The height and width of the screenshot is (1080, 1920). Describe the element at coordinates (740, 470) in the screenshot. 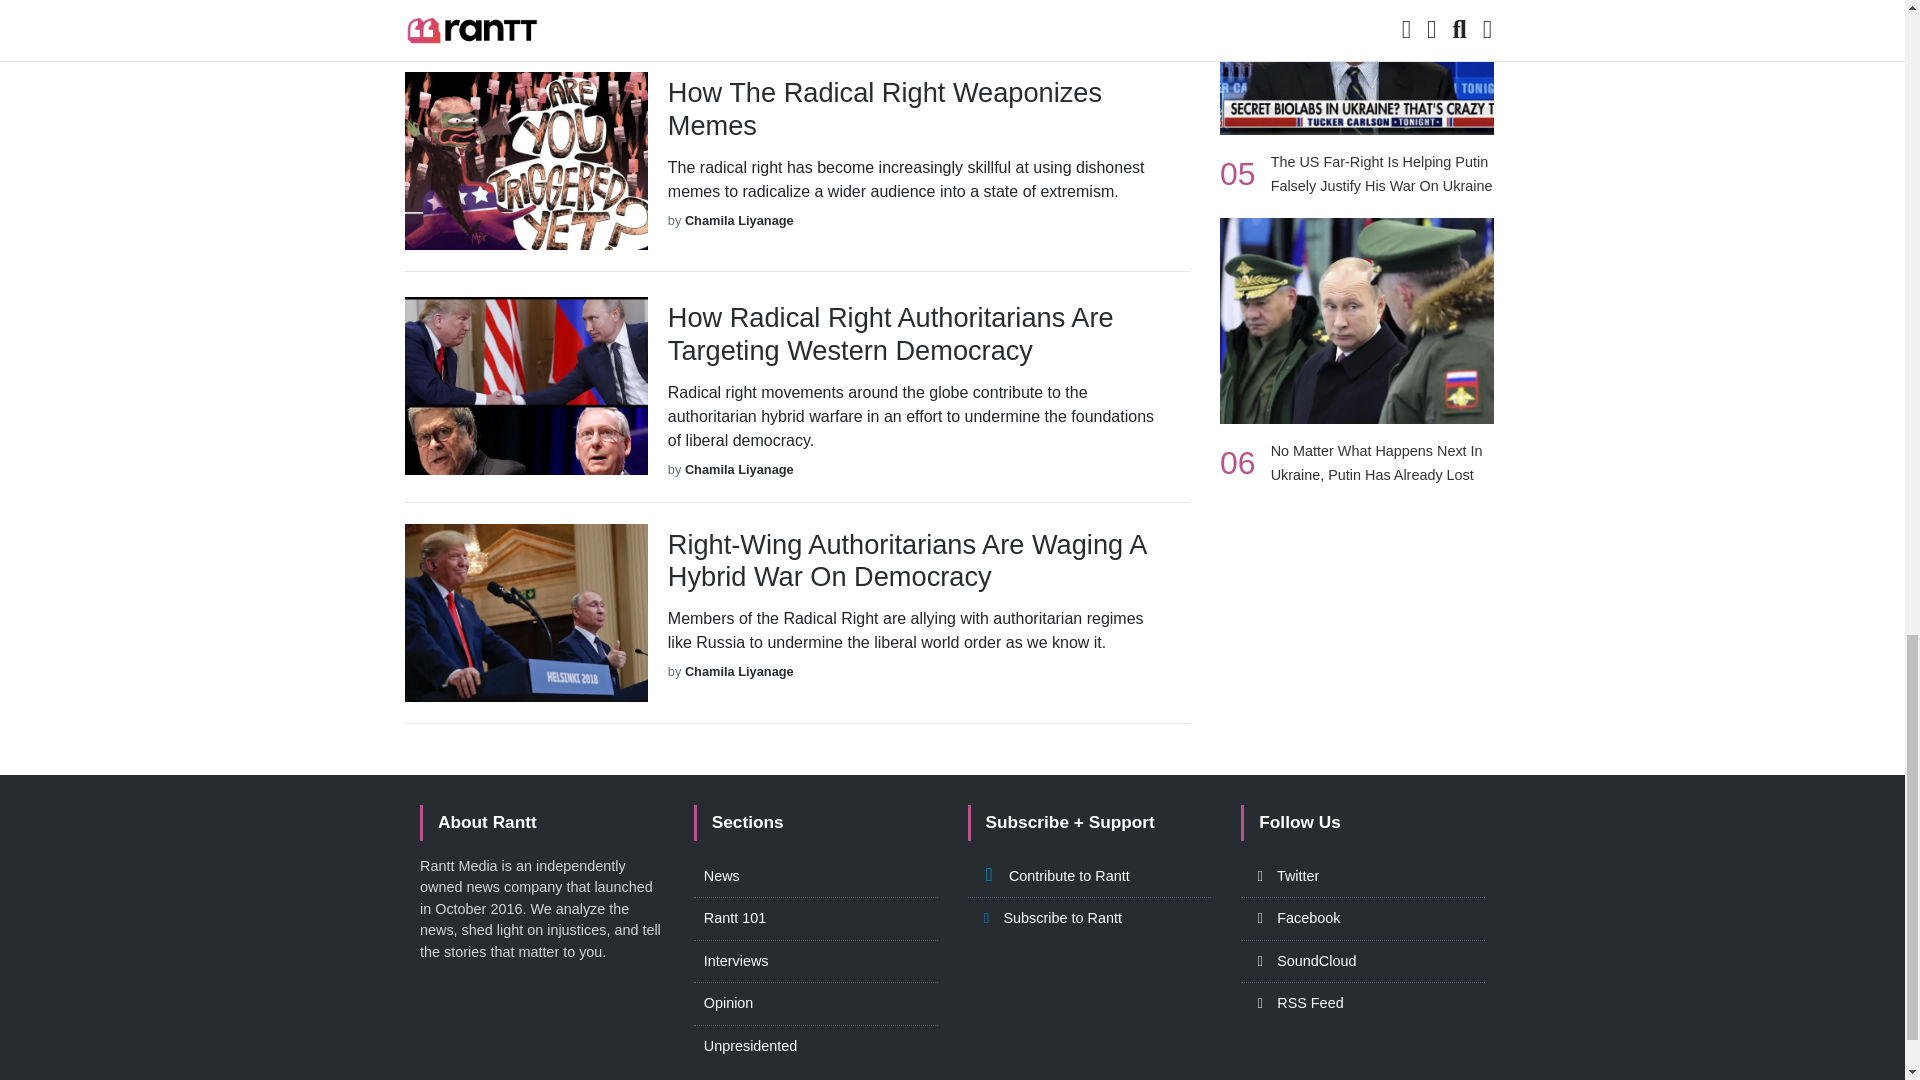

I see `Chamila Liyanage` at that location.